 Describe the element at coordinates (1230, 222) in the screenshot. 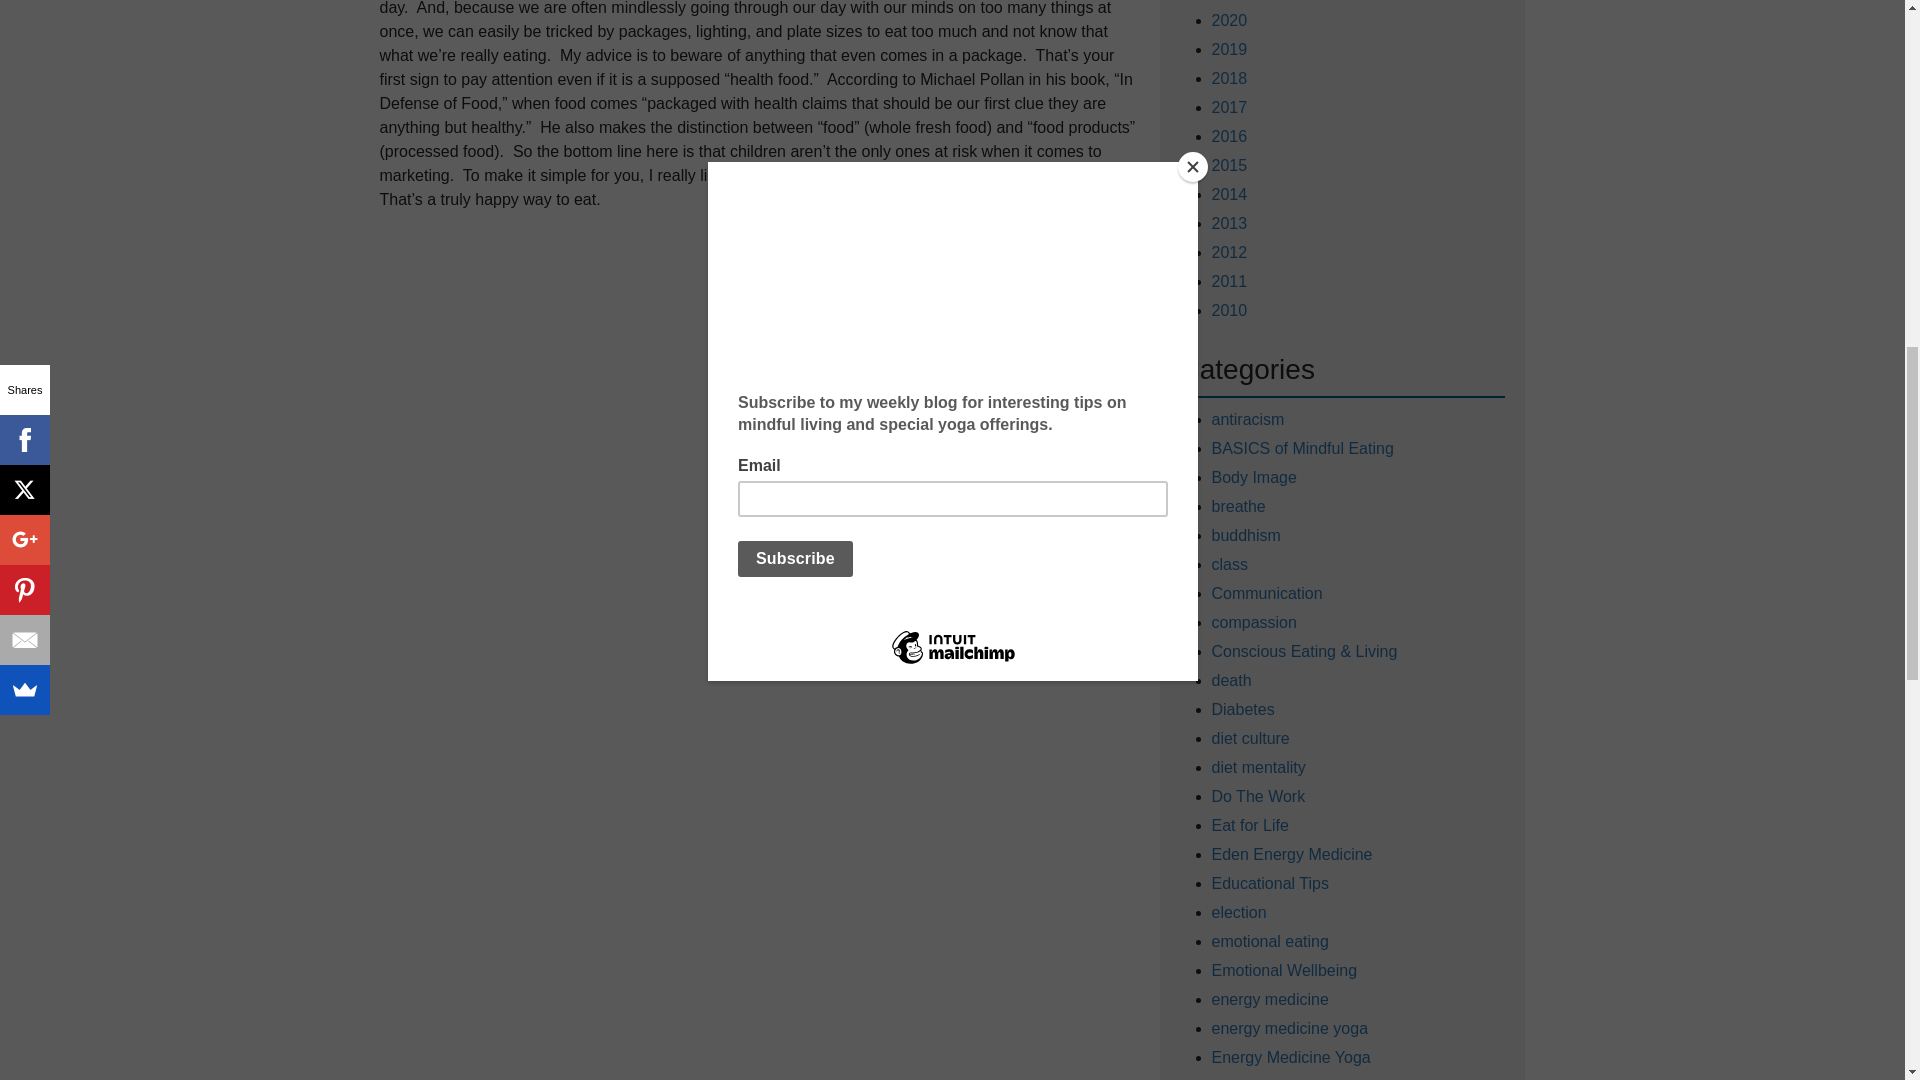

I see `2013` at that location.